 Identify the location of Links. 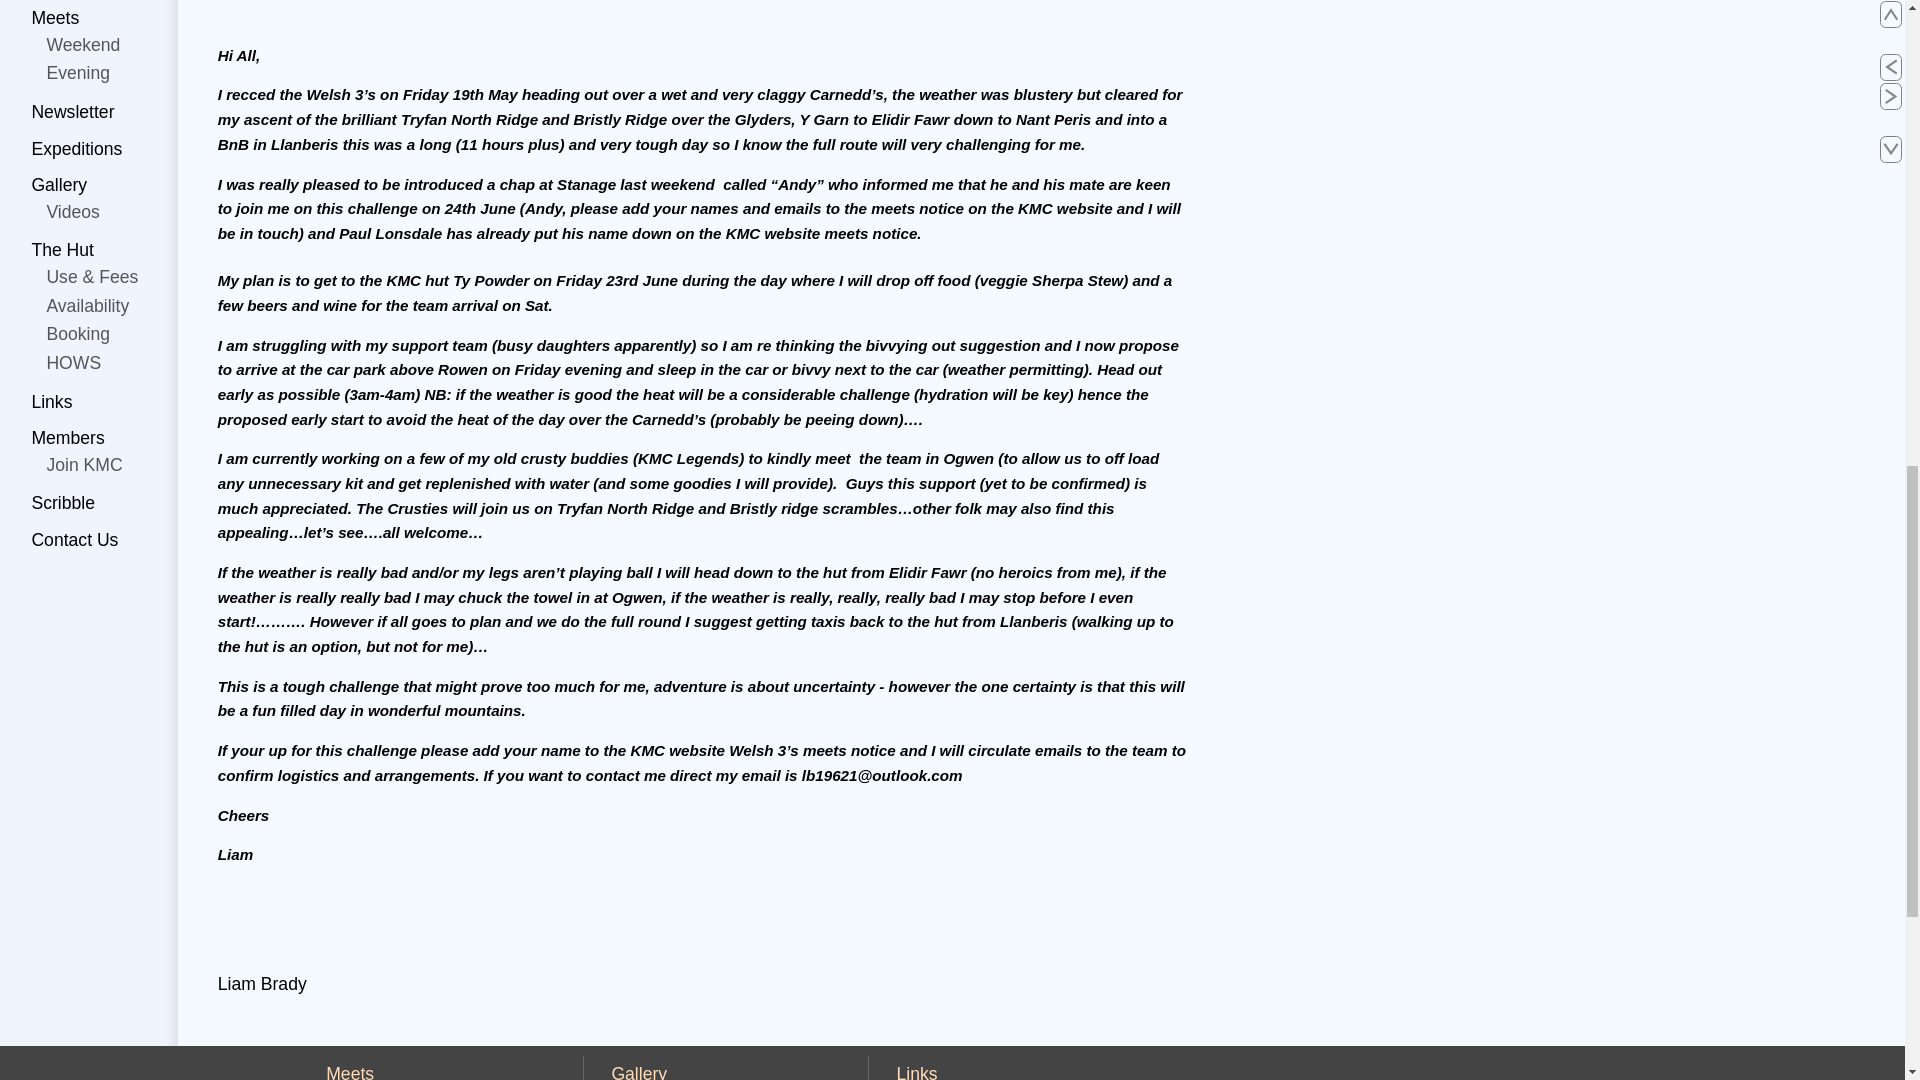
(916, 1072).